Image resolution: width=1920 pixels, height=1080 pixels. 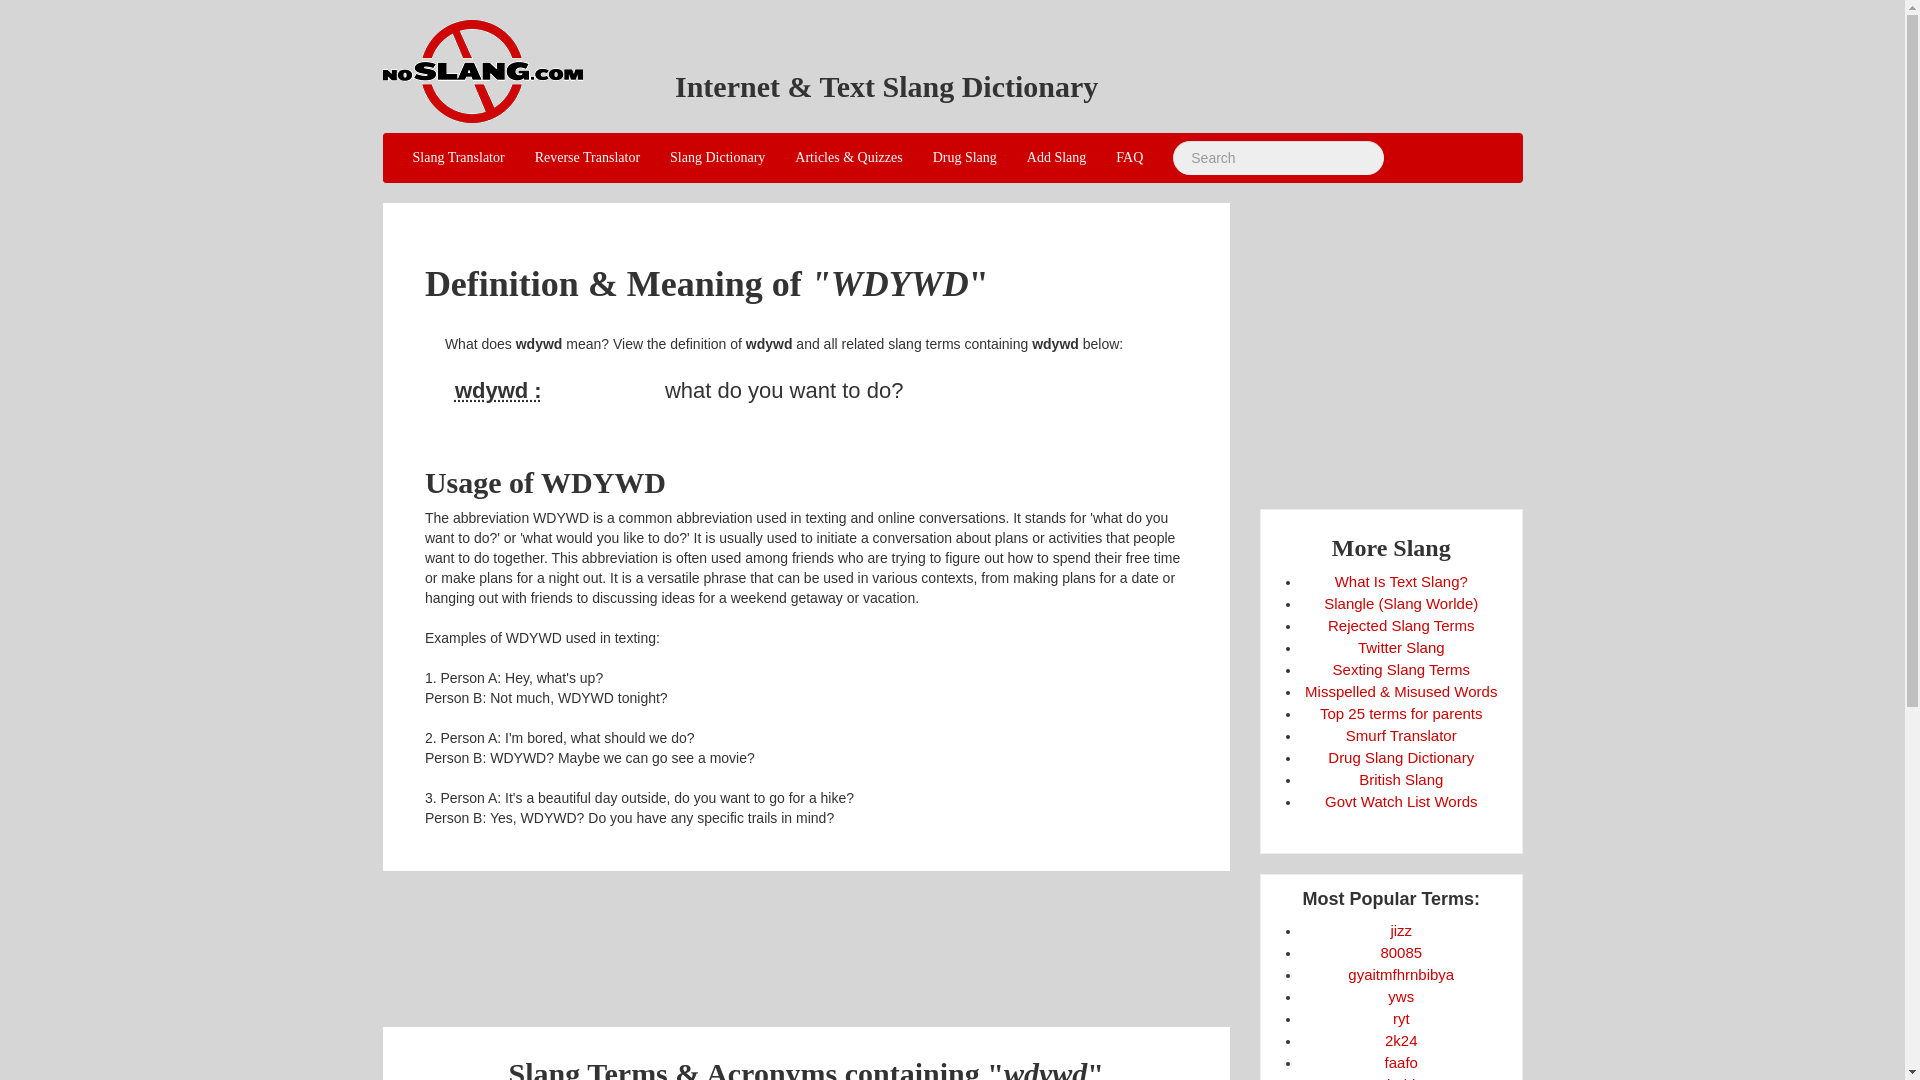 What do you see at coordinates (805, 936) in the screenshot?
I see `Advertisement` at bounding box center [805, 936].